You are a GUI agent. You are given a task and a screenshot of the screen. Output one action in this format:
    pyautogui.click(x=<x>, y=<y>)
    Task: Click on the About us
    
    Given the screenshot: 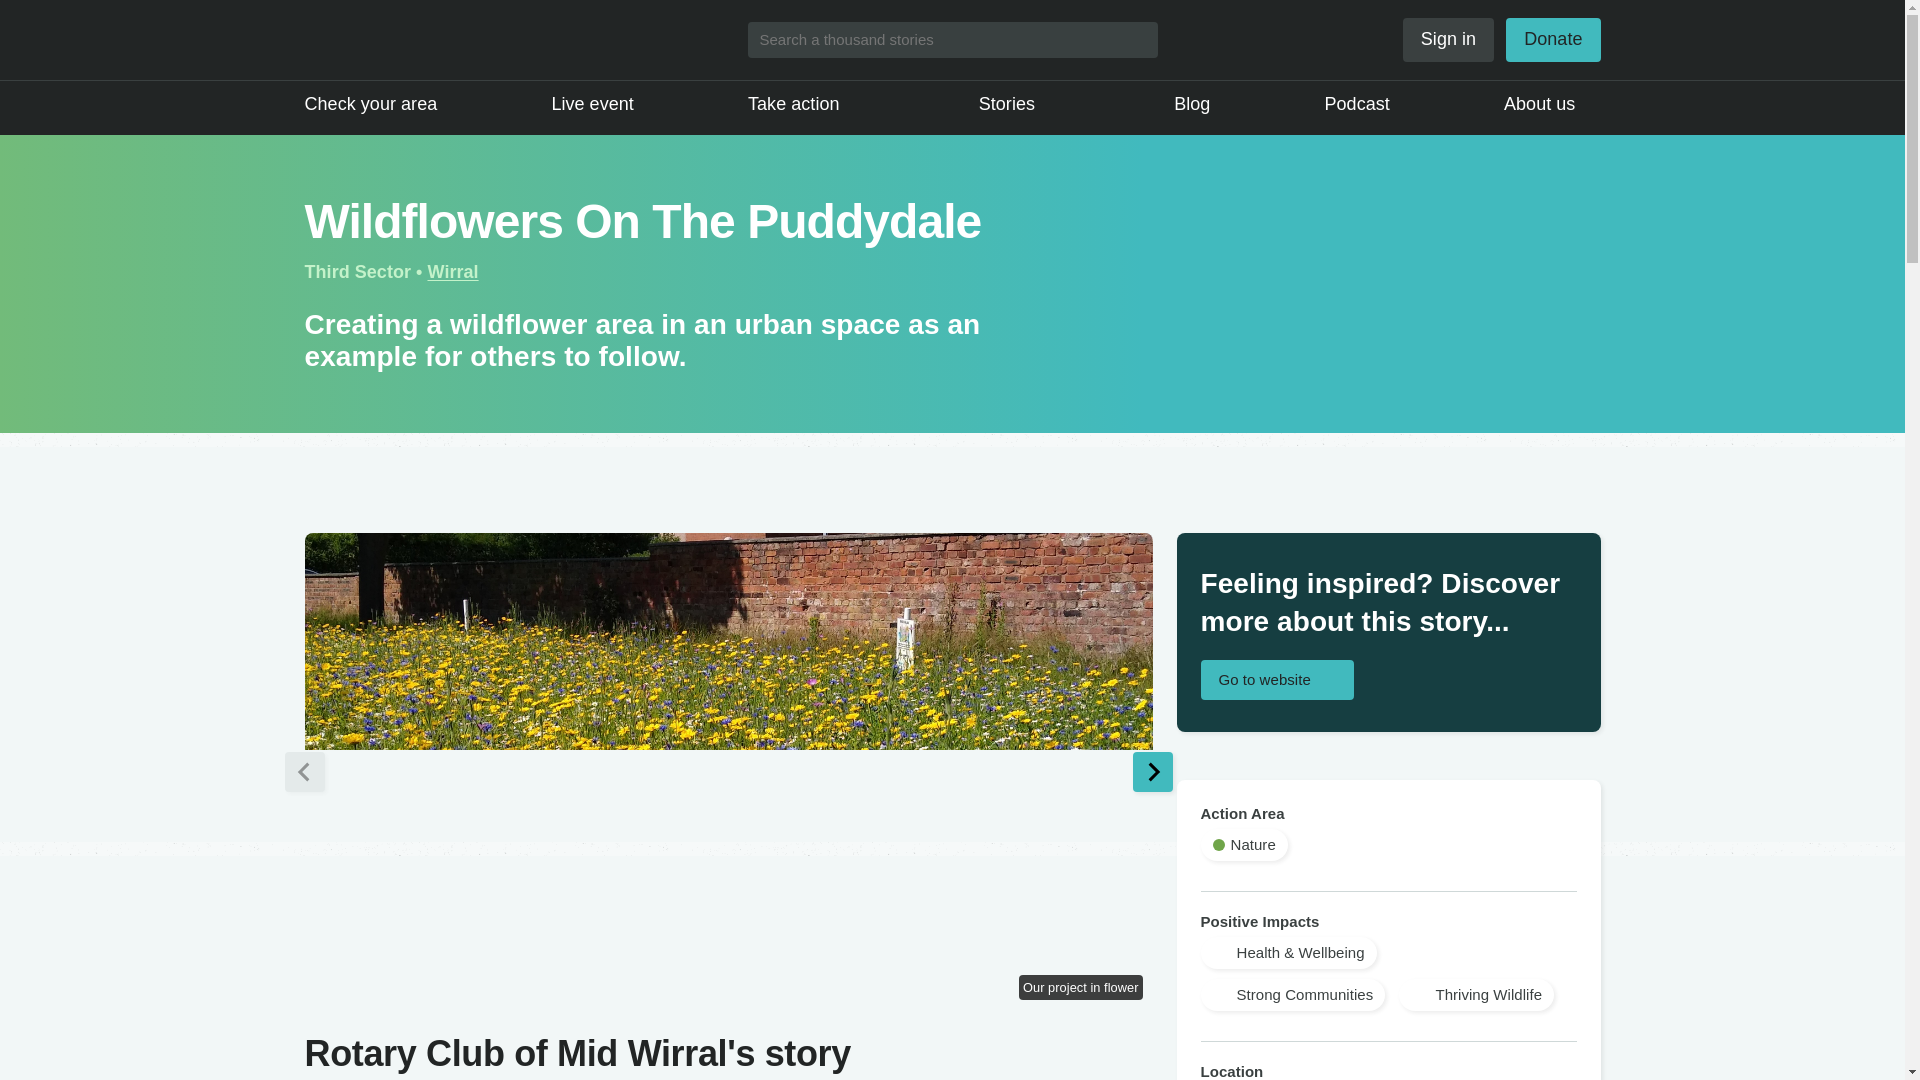 What is the action you would take?
    pyautogui.click(x=1551, y=104)
    